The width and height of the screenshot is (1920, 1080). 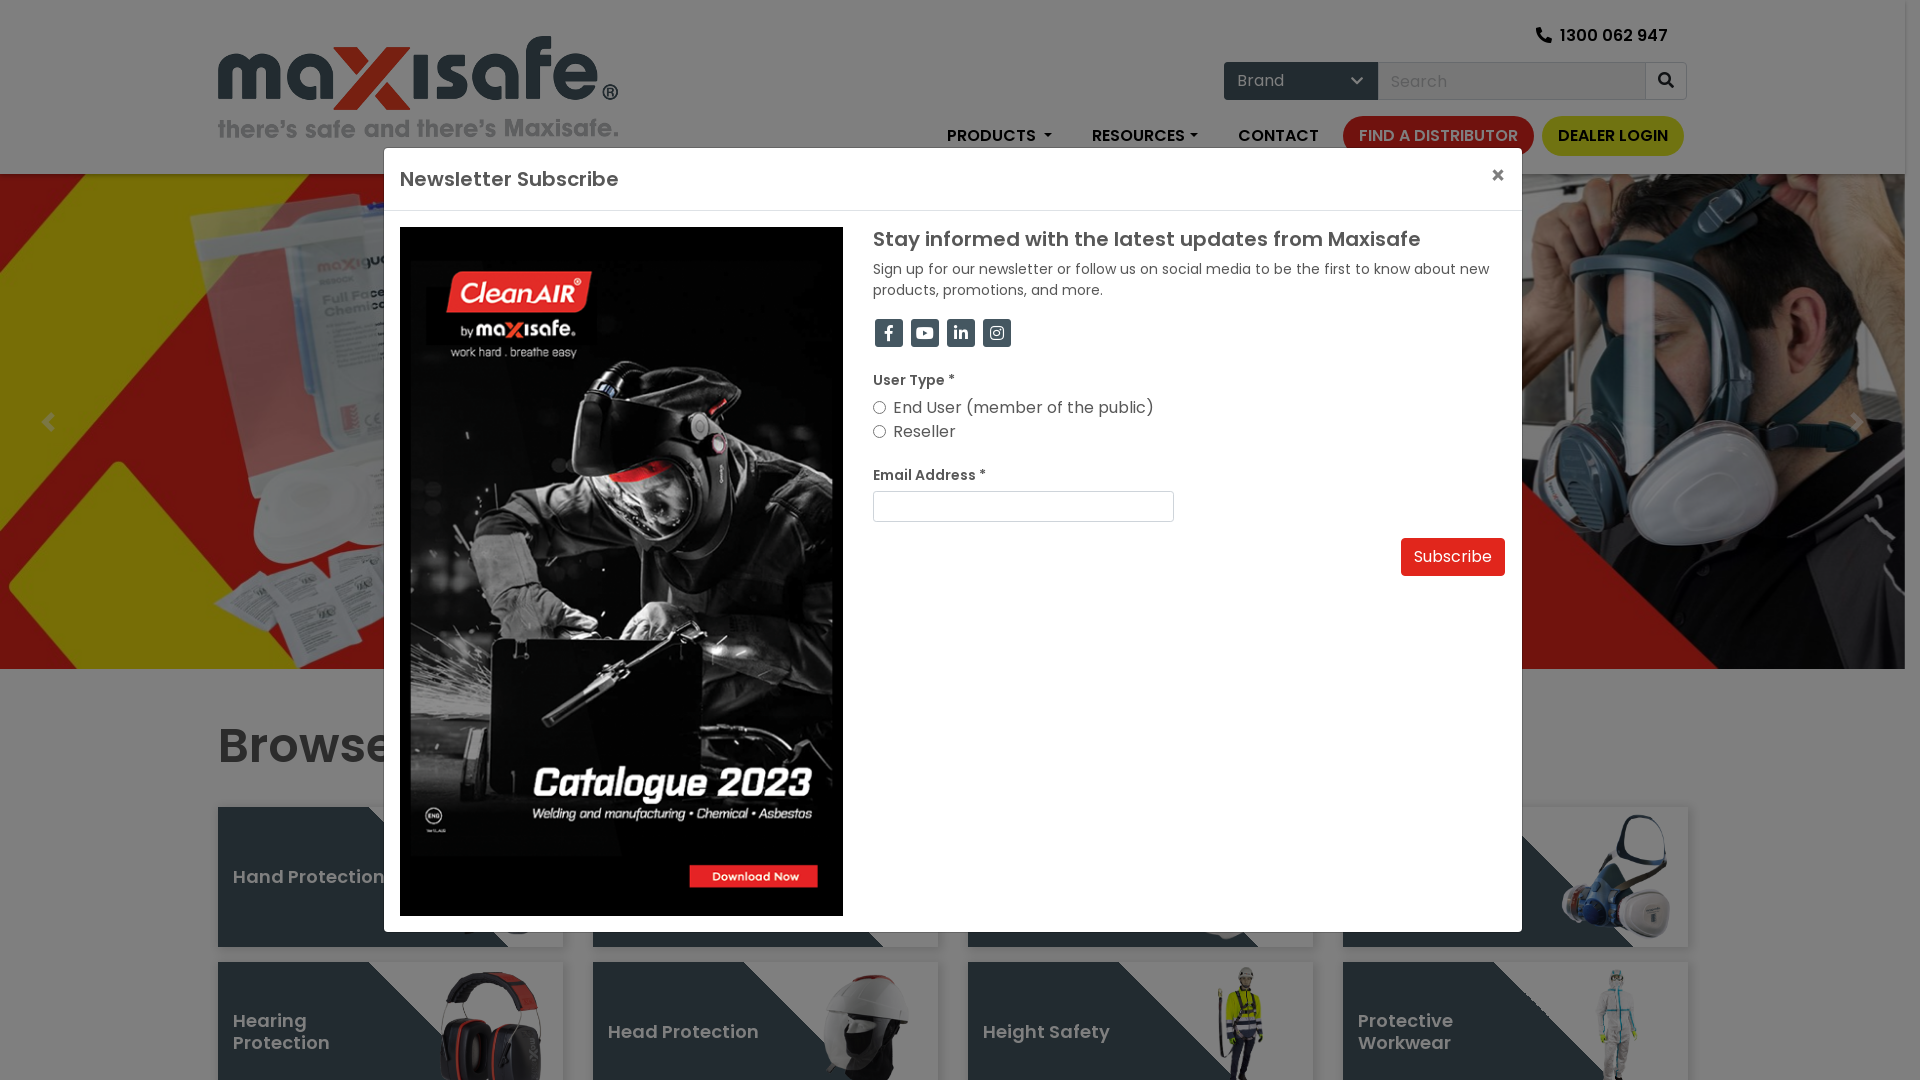 I want to click on Respiratory Protection, so click(x=1514, y=877).